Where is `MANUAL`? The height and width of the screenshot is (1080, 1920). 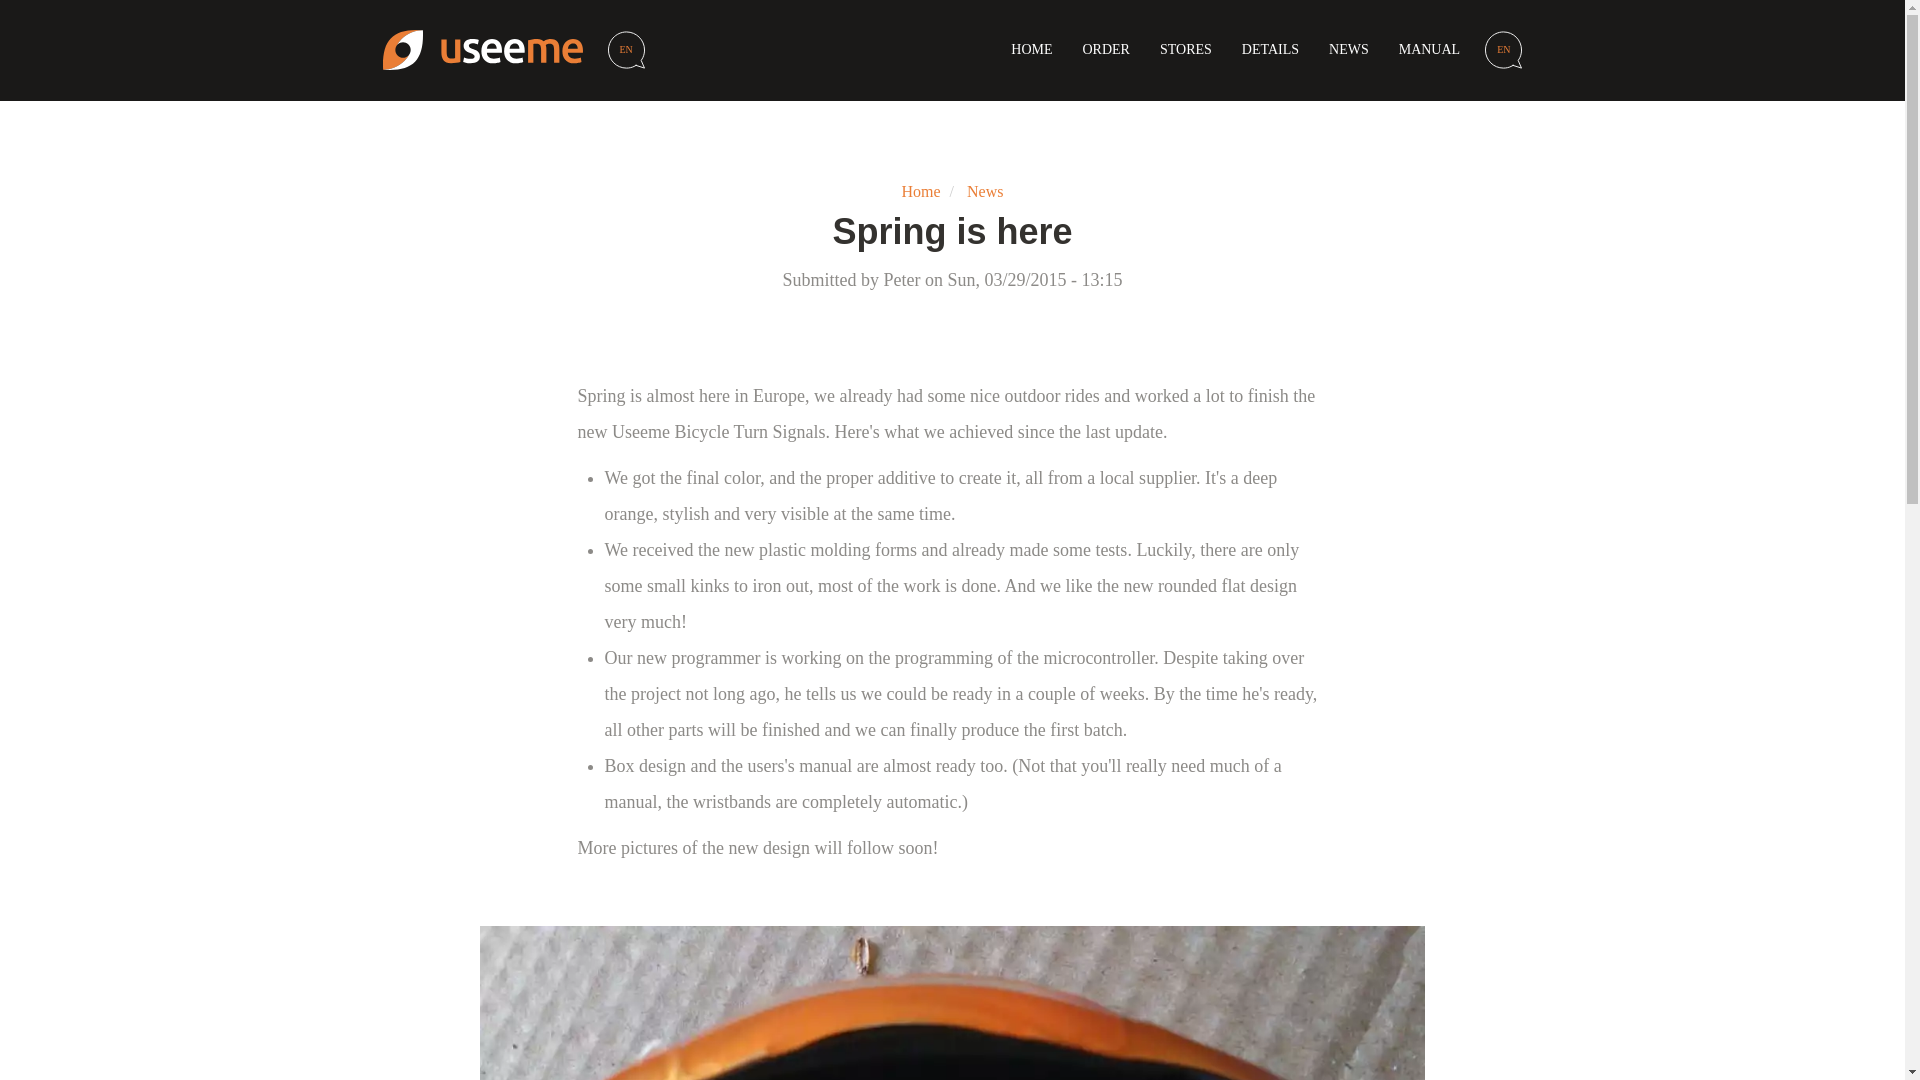 MANUAL is located at coordinates (1429, 50).